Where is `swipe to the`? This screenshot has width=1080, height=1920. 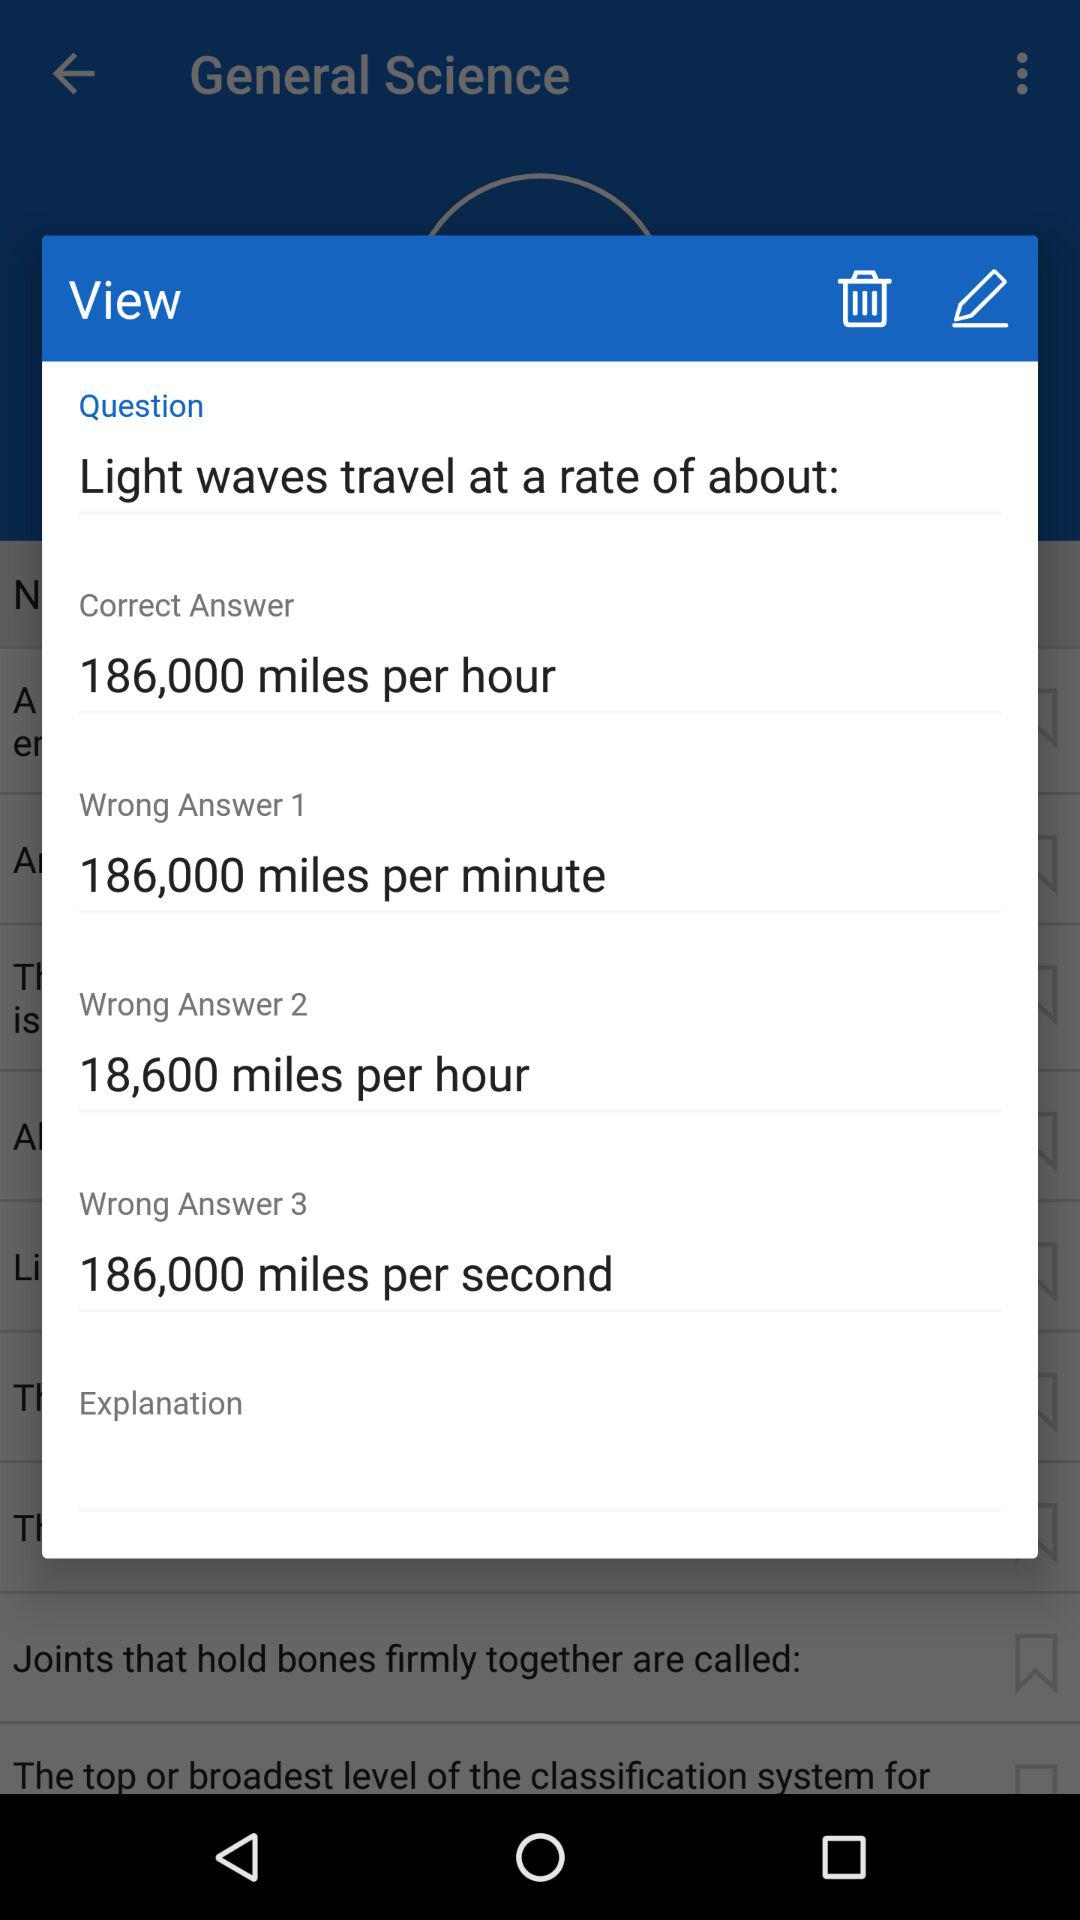 swipe to the is located at coordinates (540, 1472).